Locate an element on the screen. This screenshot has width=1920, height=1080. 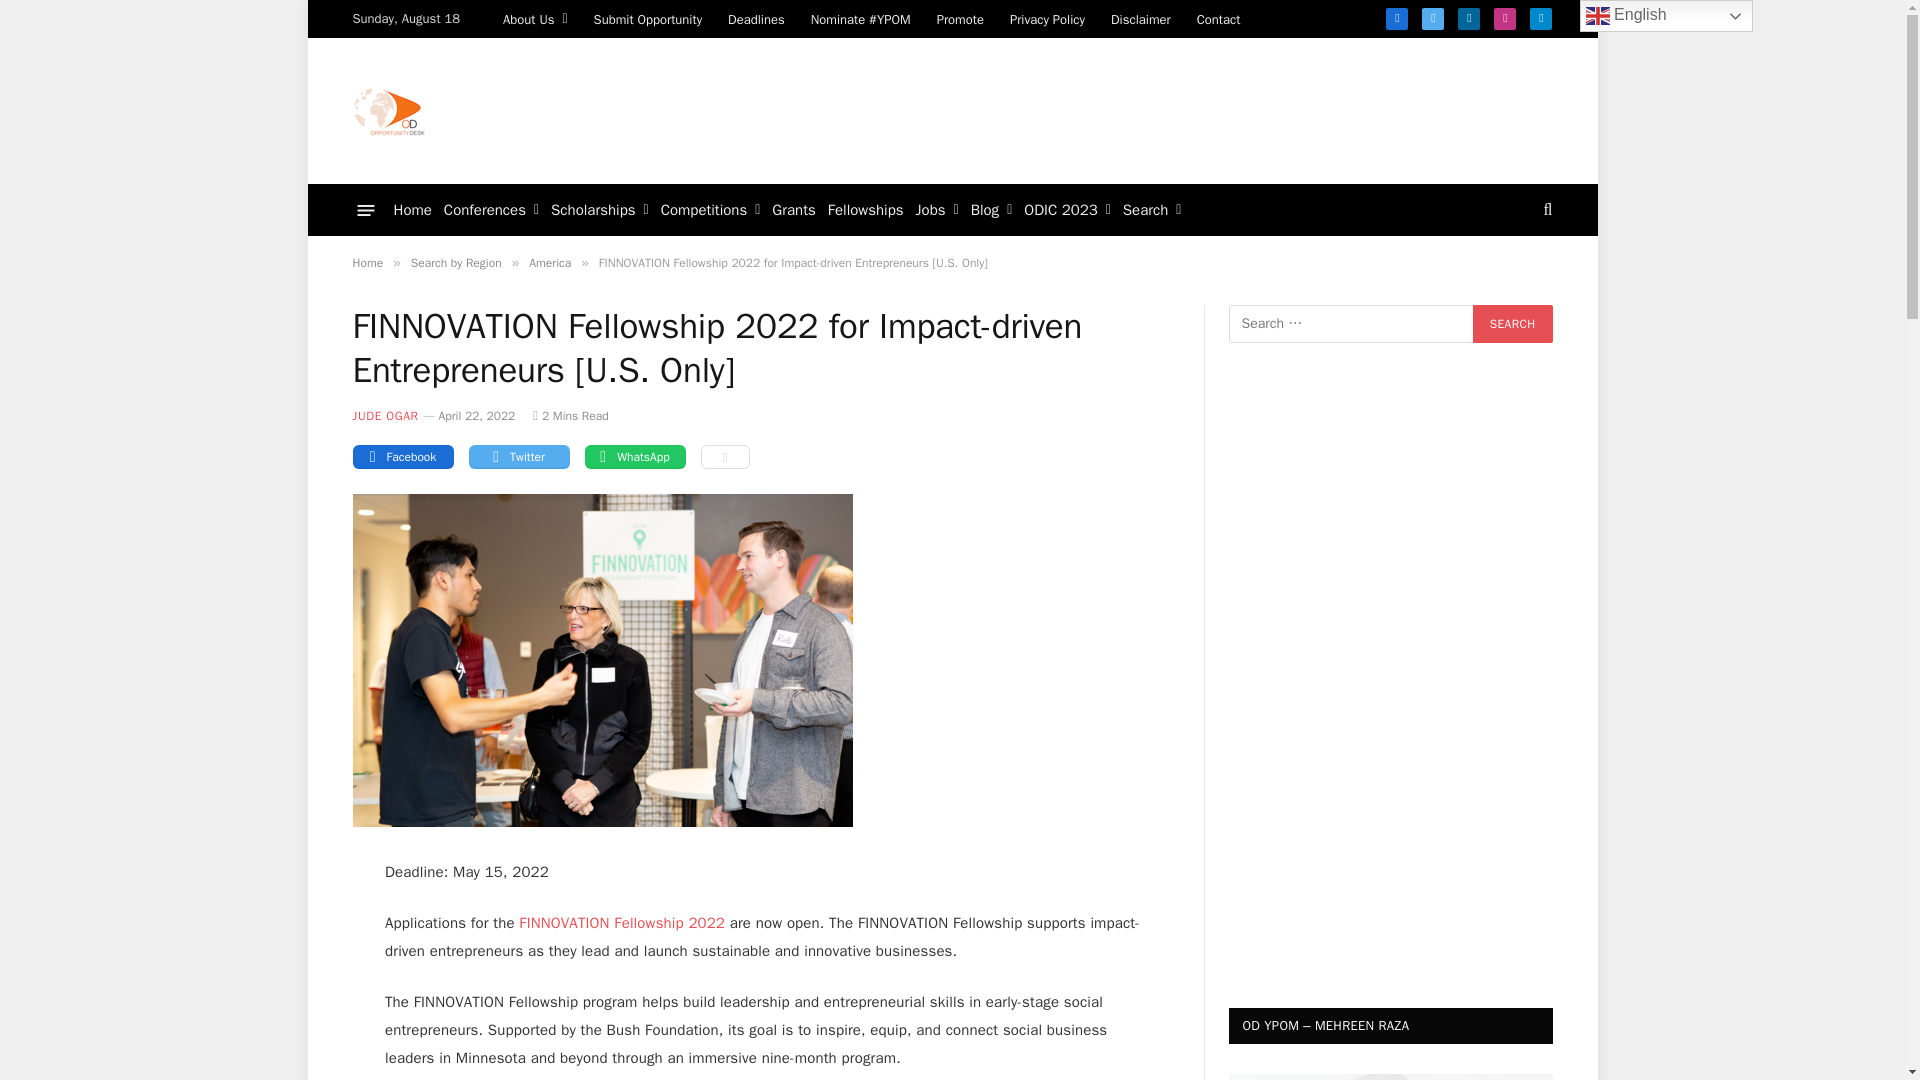
Opportunity Desk is located at coordinates (388, 110).